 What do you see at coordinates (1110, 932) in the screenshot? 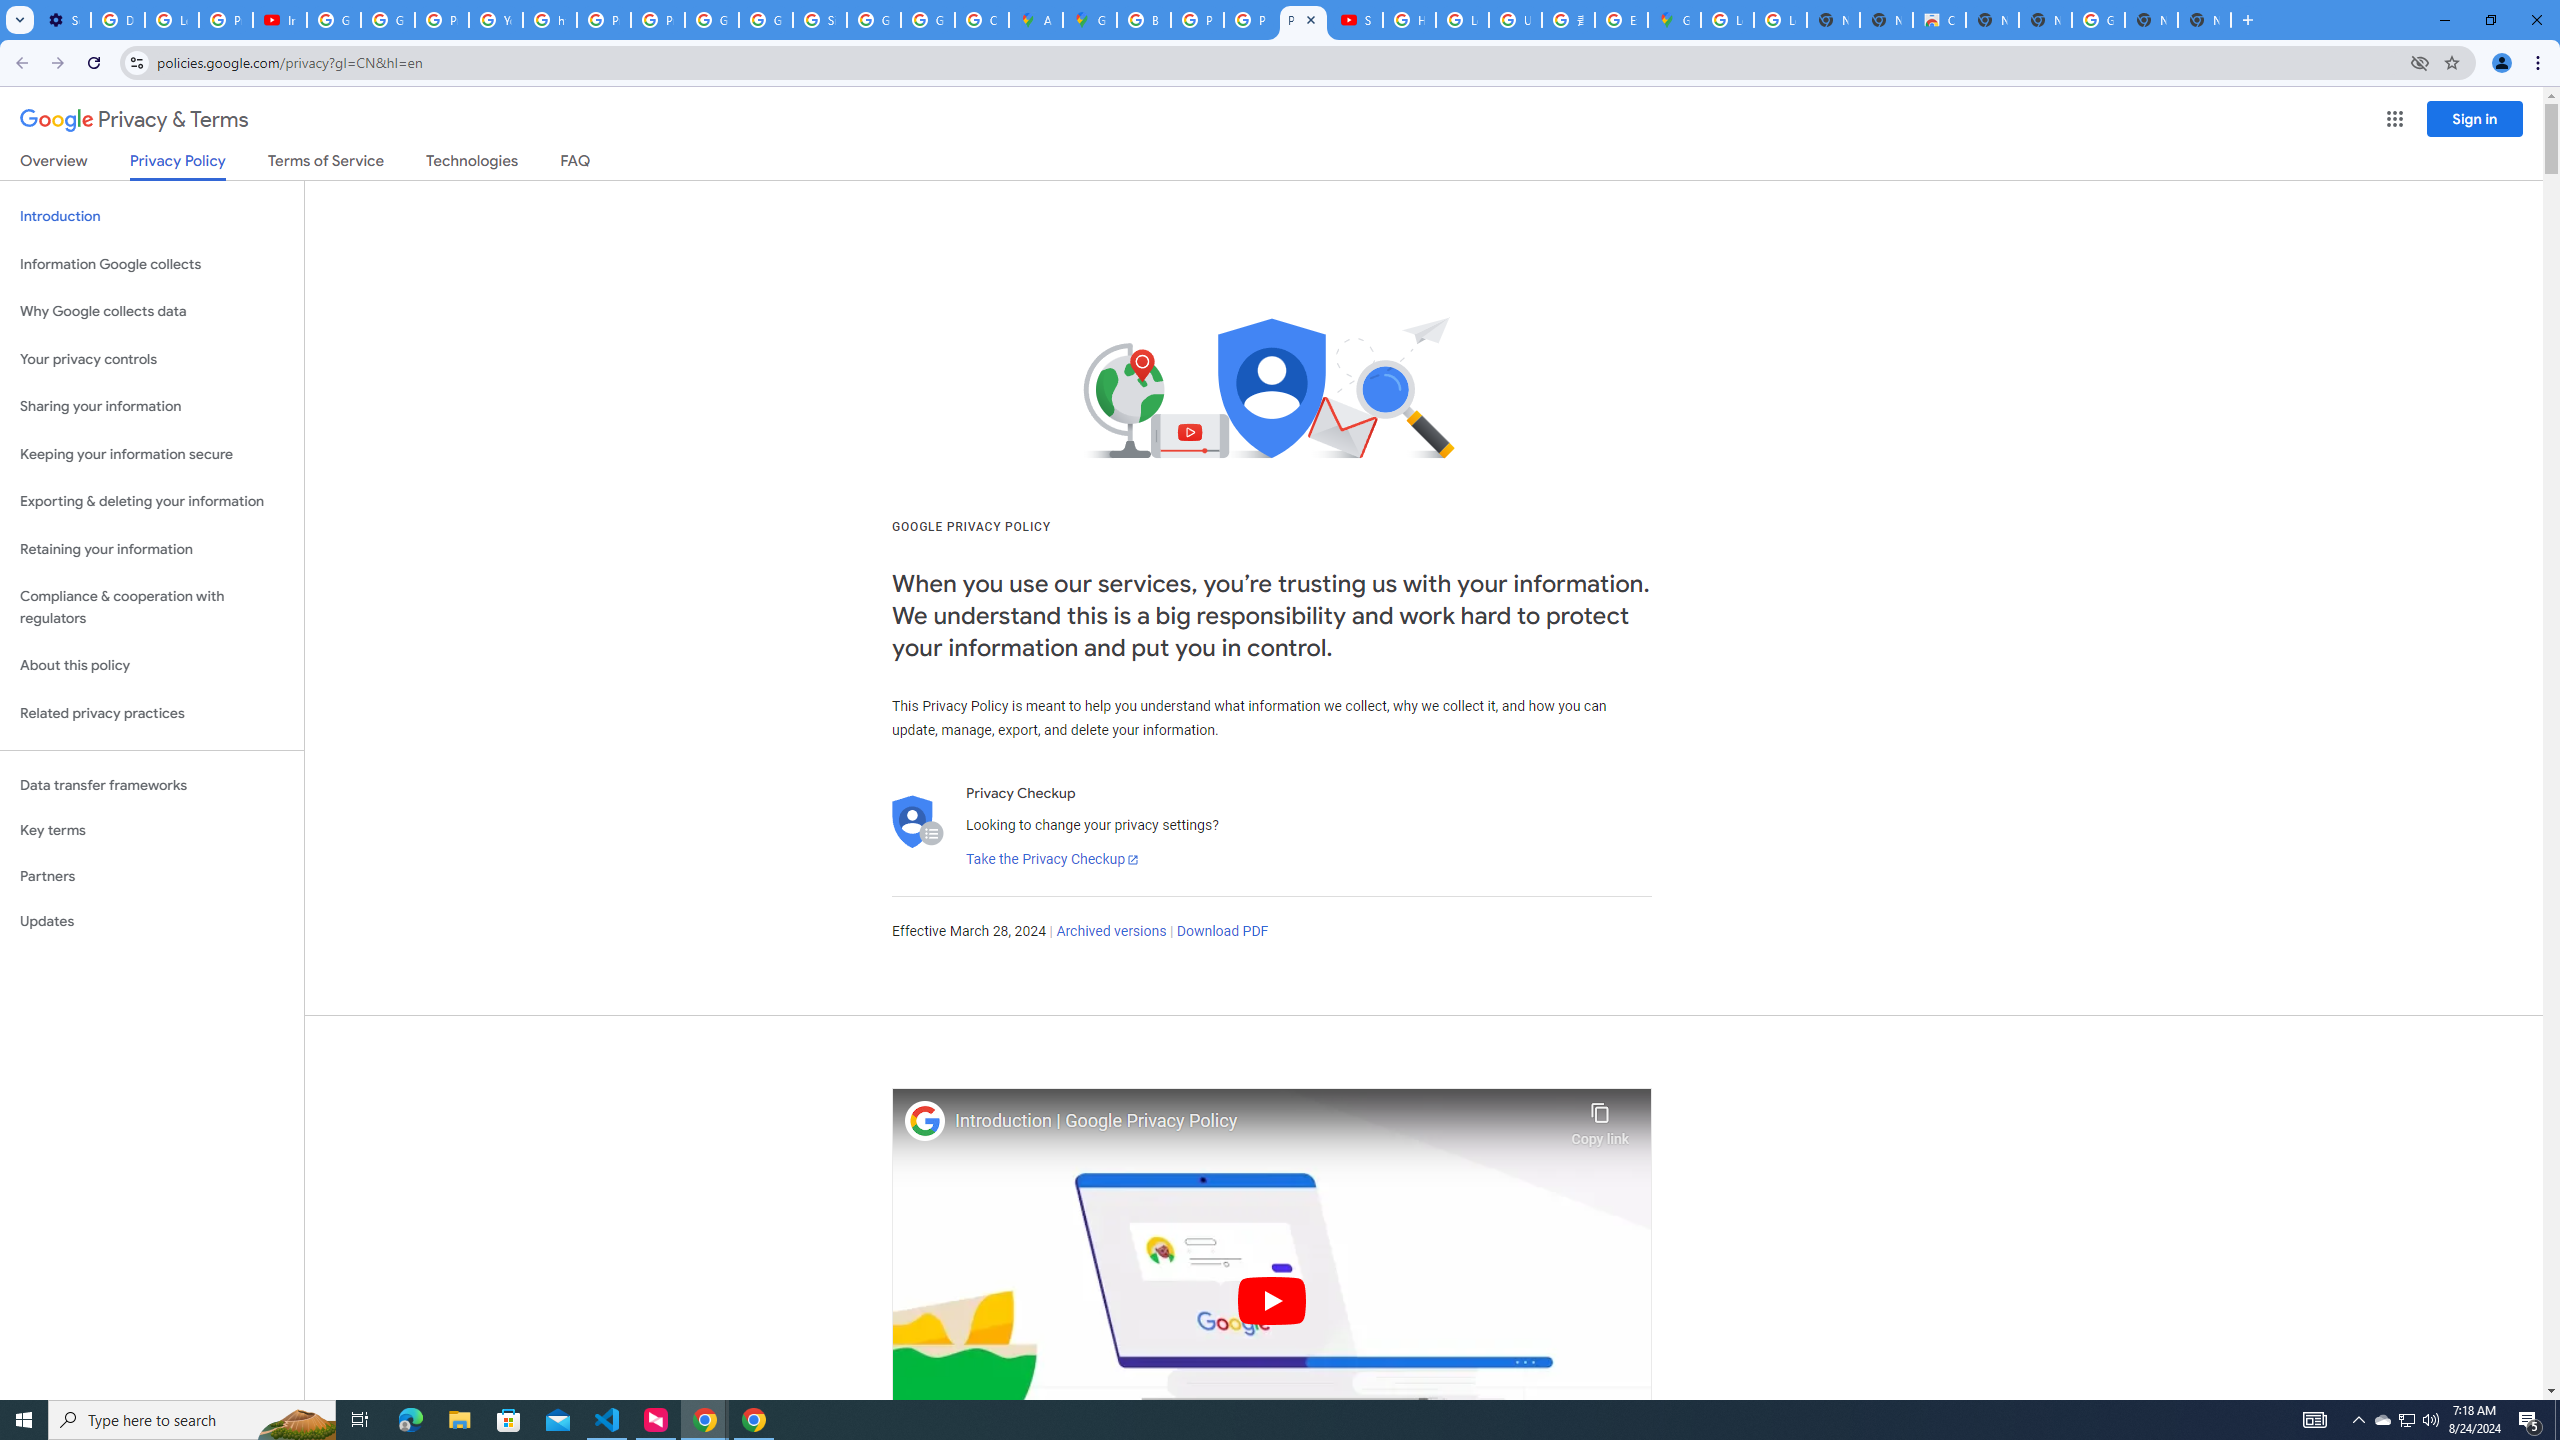
I see `Archived versions` at bounding box center [1110, 932].